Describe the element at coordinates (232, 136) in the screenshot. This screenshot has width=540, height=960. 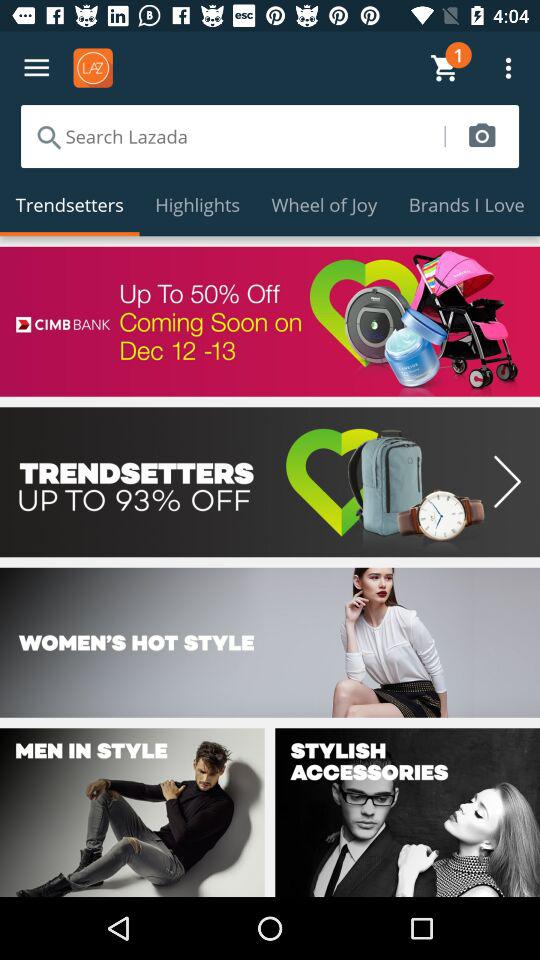
I see `go to search` at that location.